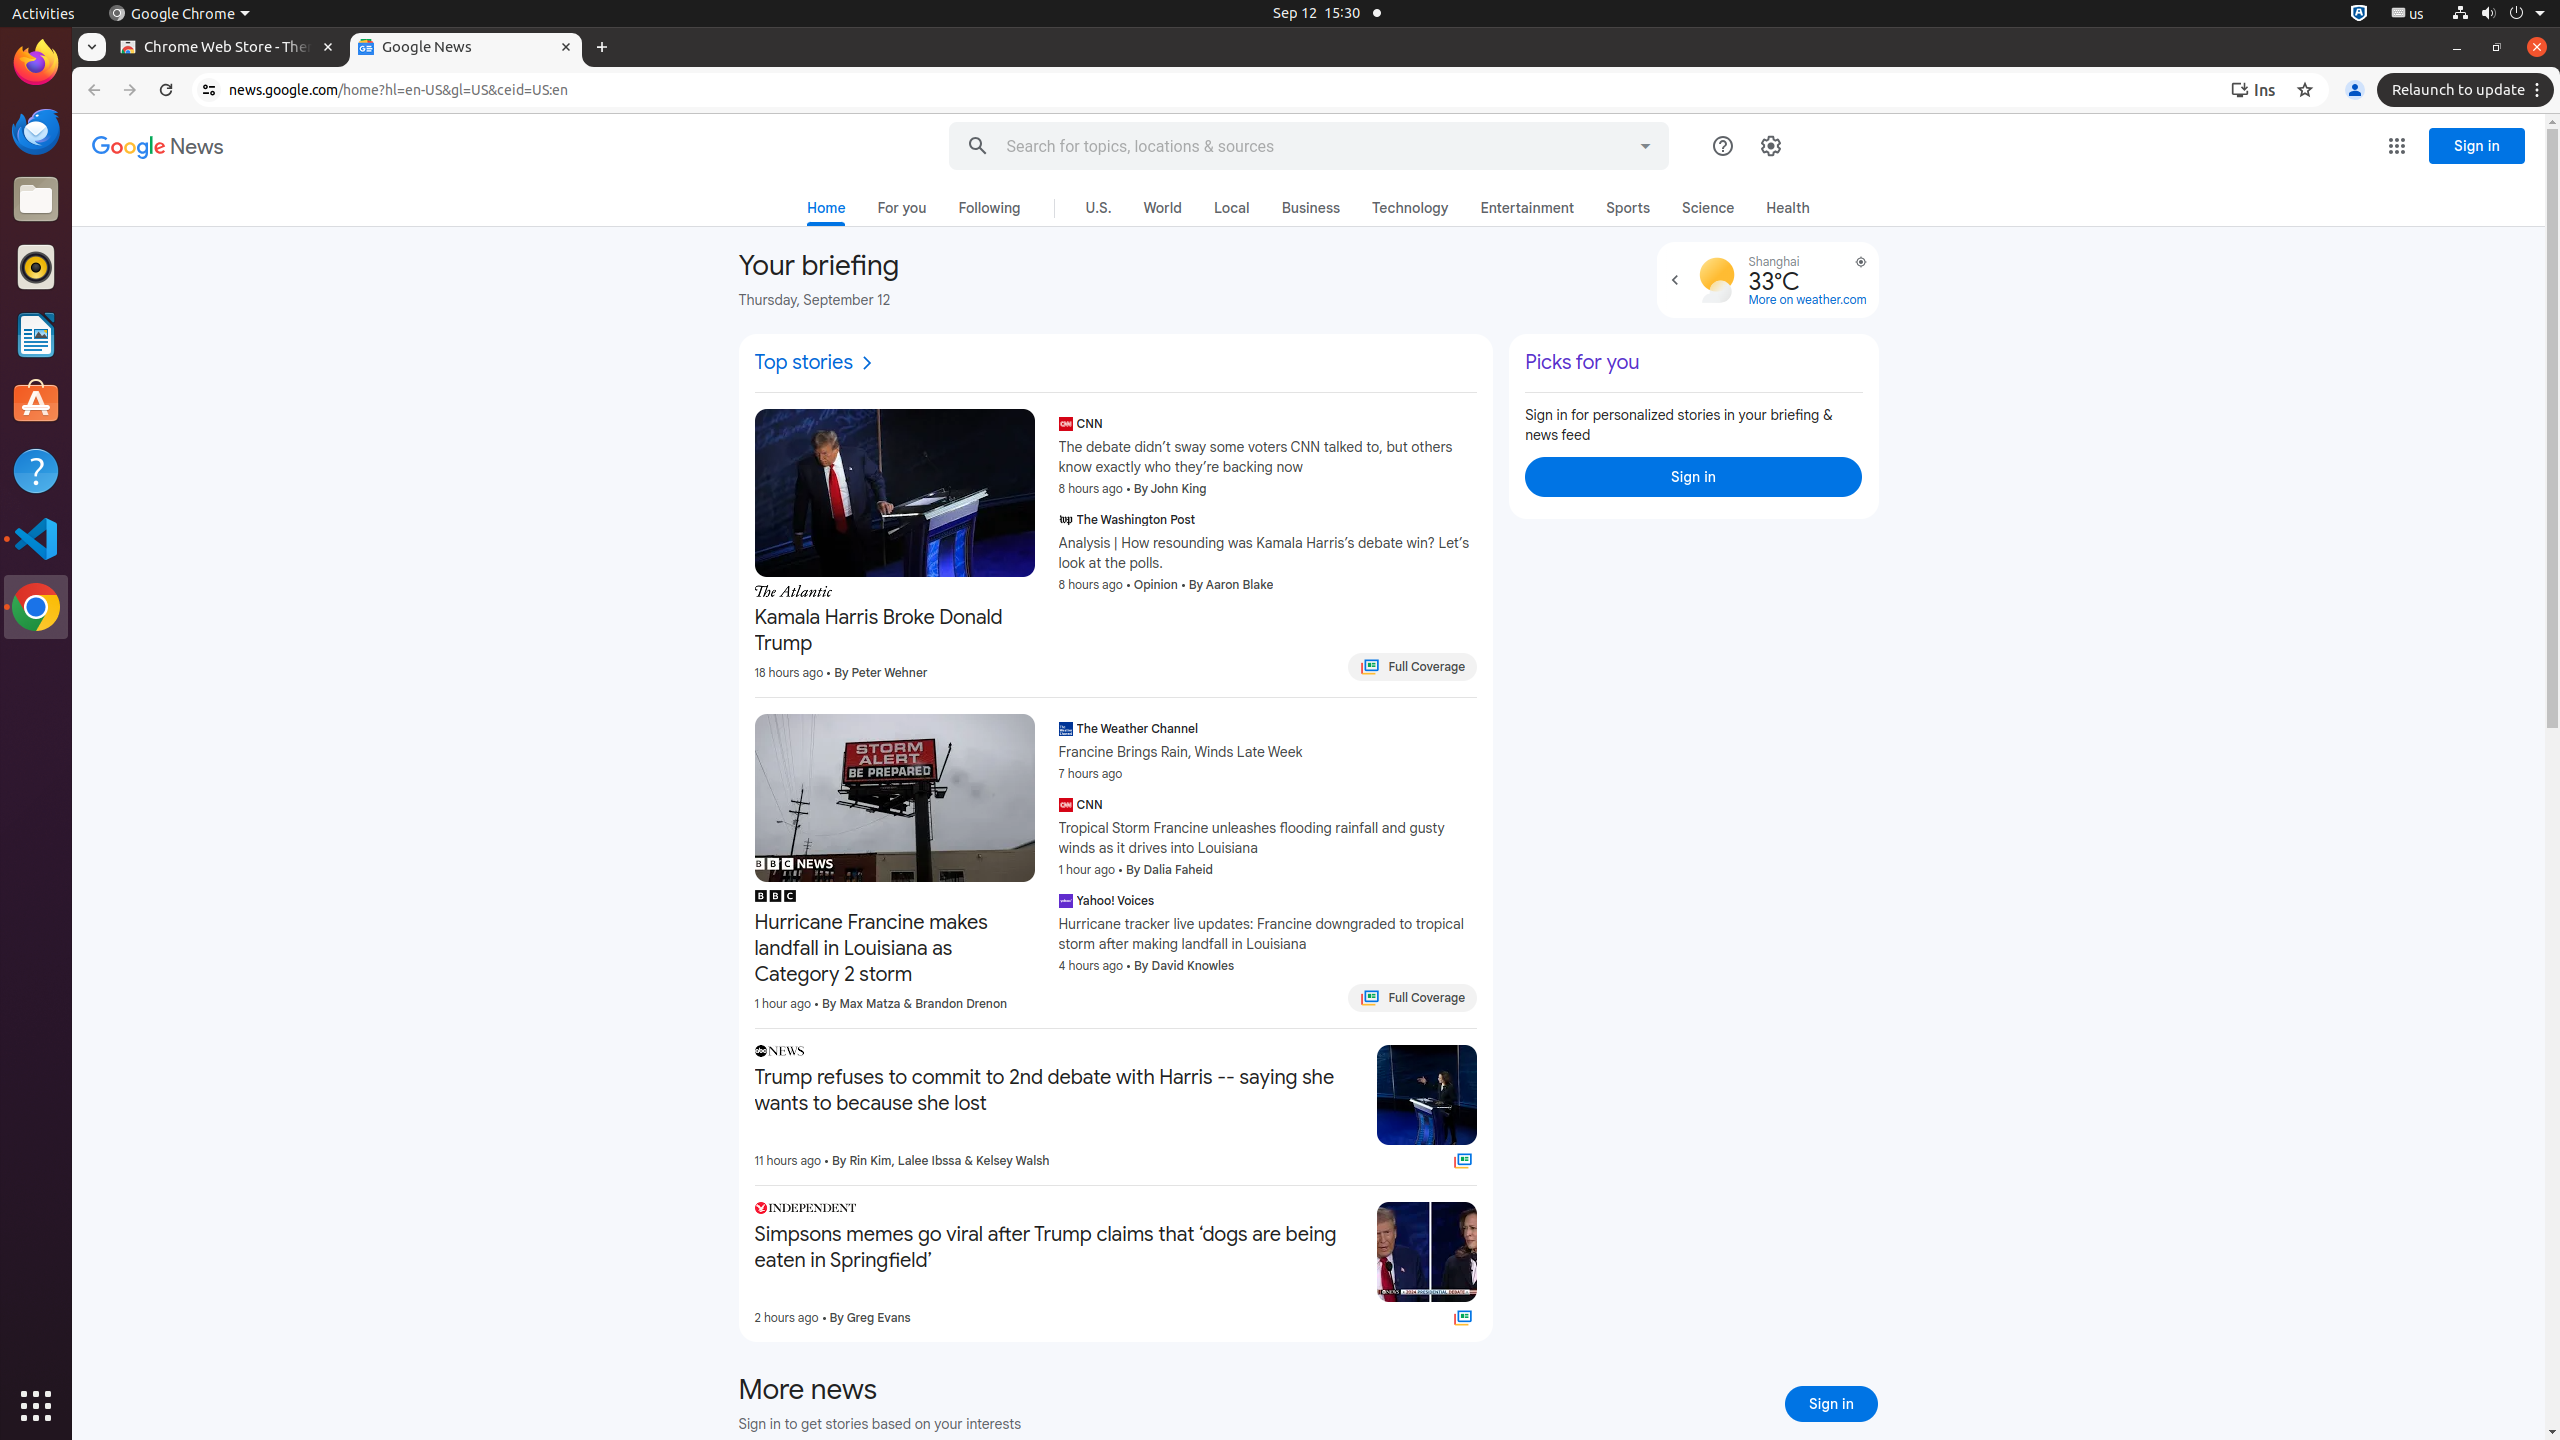 The image size is (2560, 1440). I want to click on Trump refuses to commit to 2nd debate with Harris -- saying she wants to because she lost, so click(1058, 1091).